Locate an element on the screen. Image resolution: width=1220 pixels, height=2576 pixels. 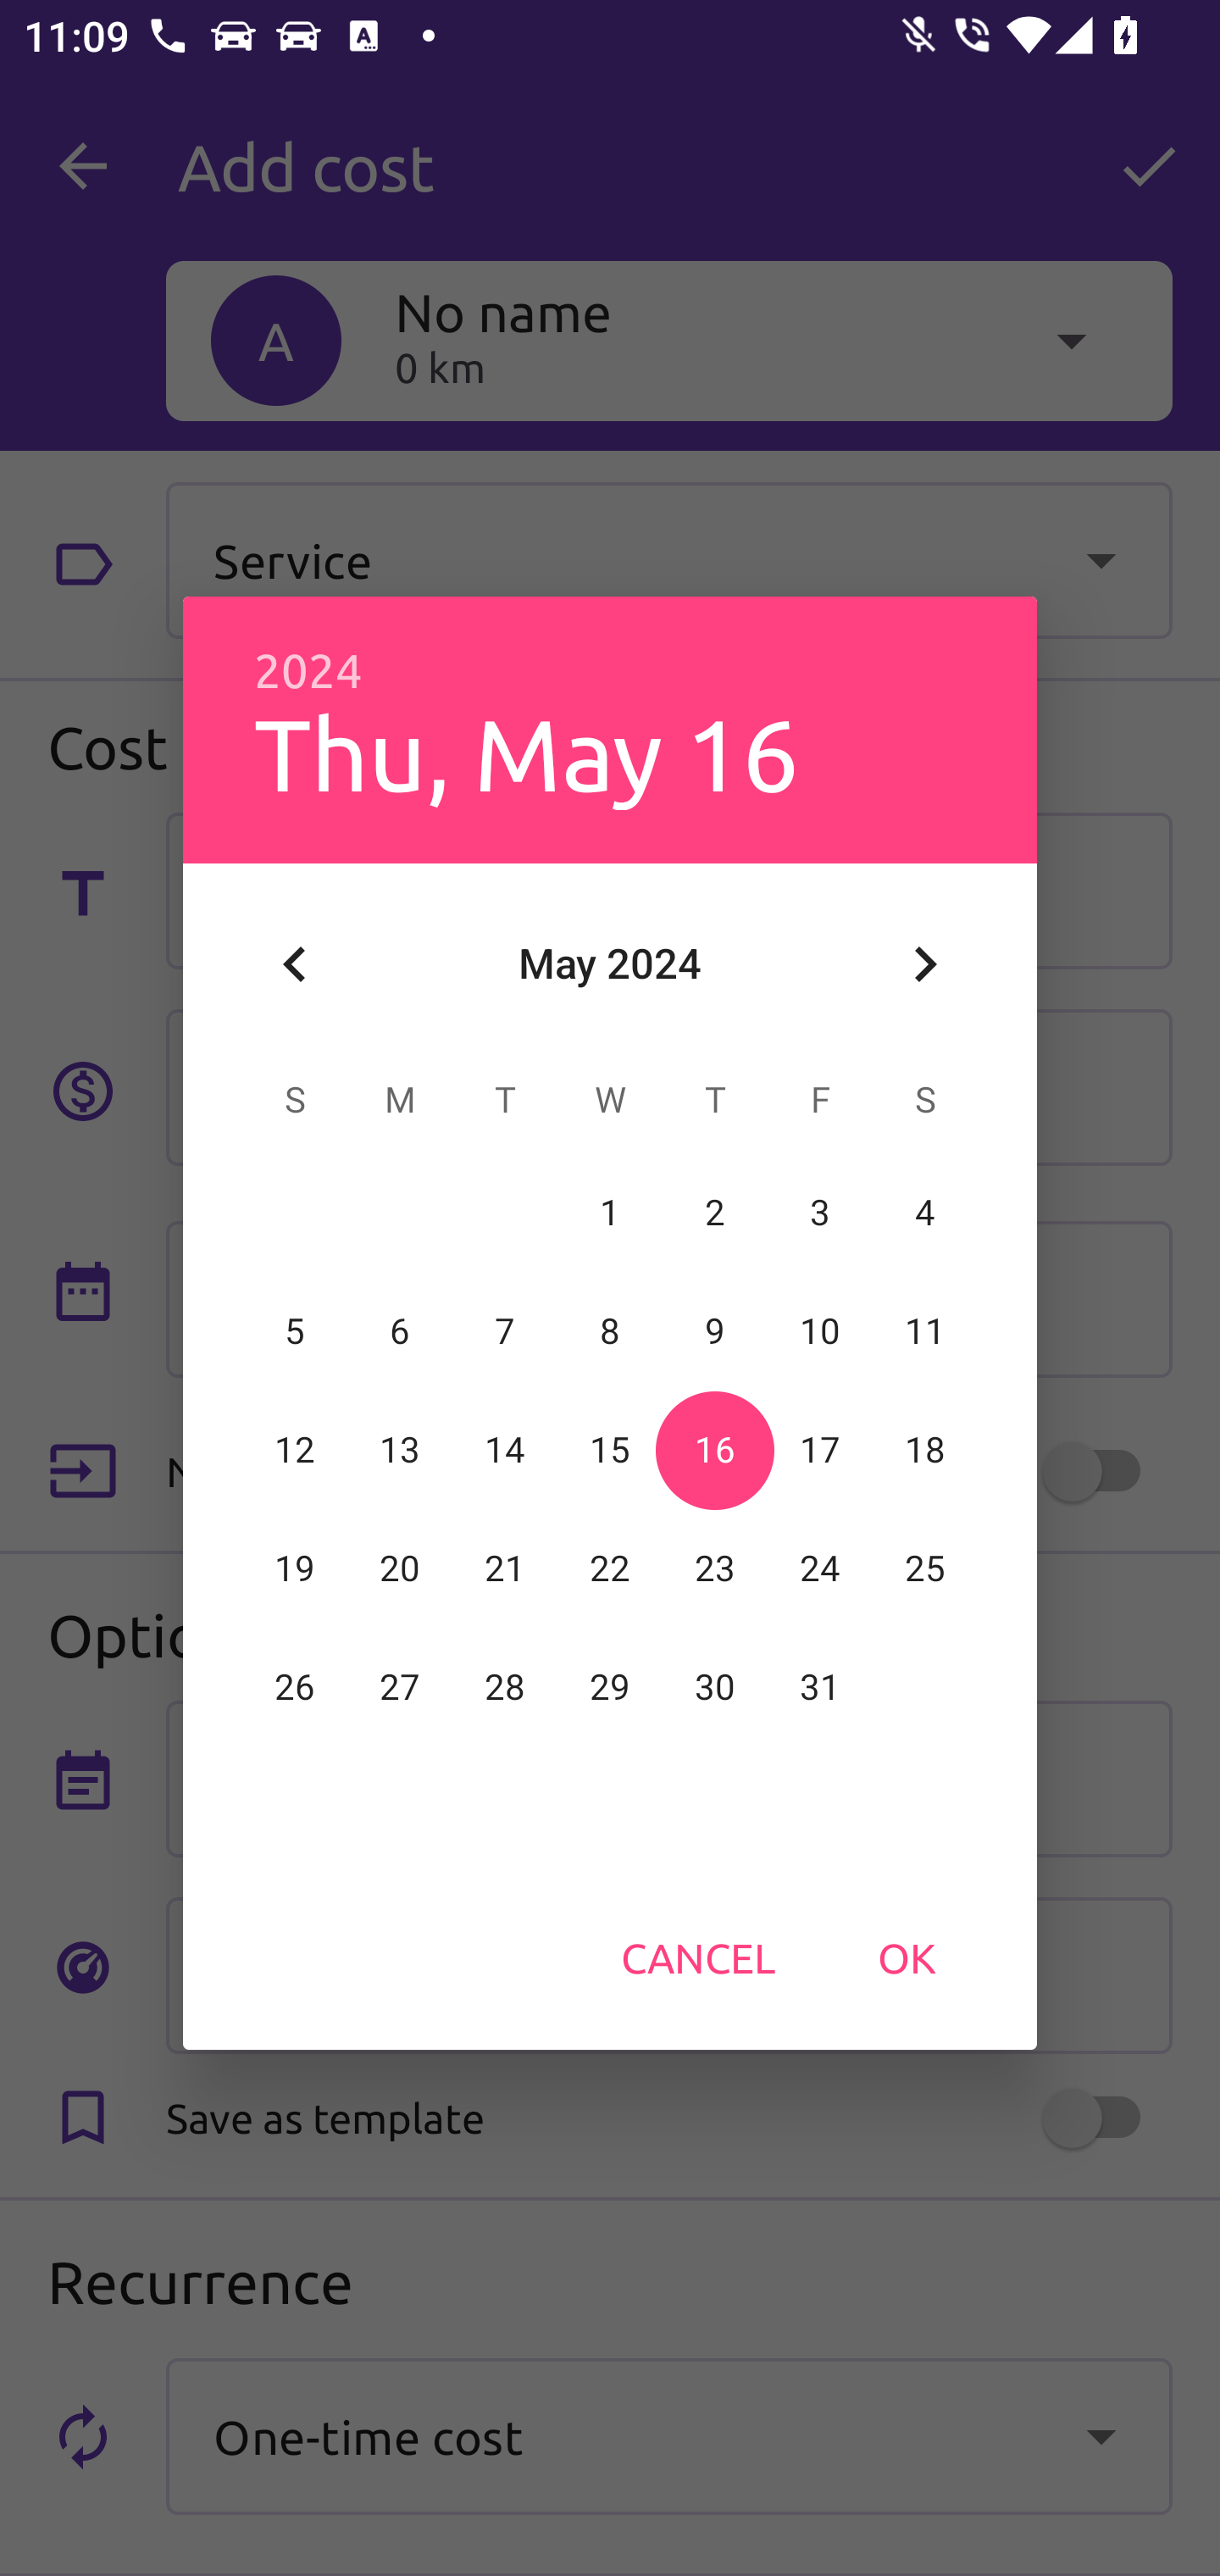
25 25 May 2024 is located at coordinates (924, 1568).